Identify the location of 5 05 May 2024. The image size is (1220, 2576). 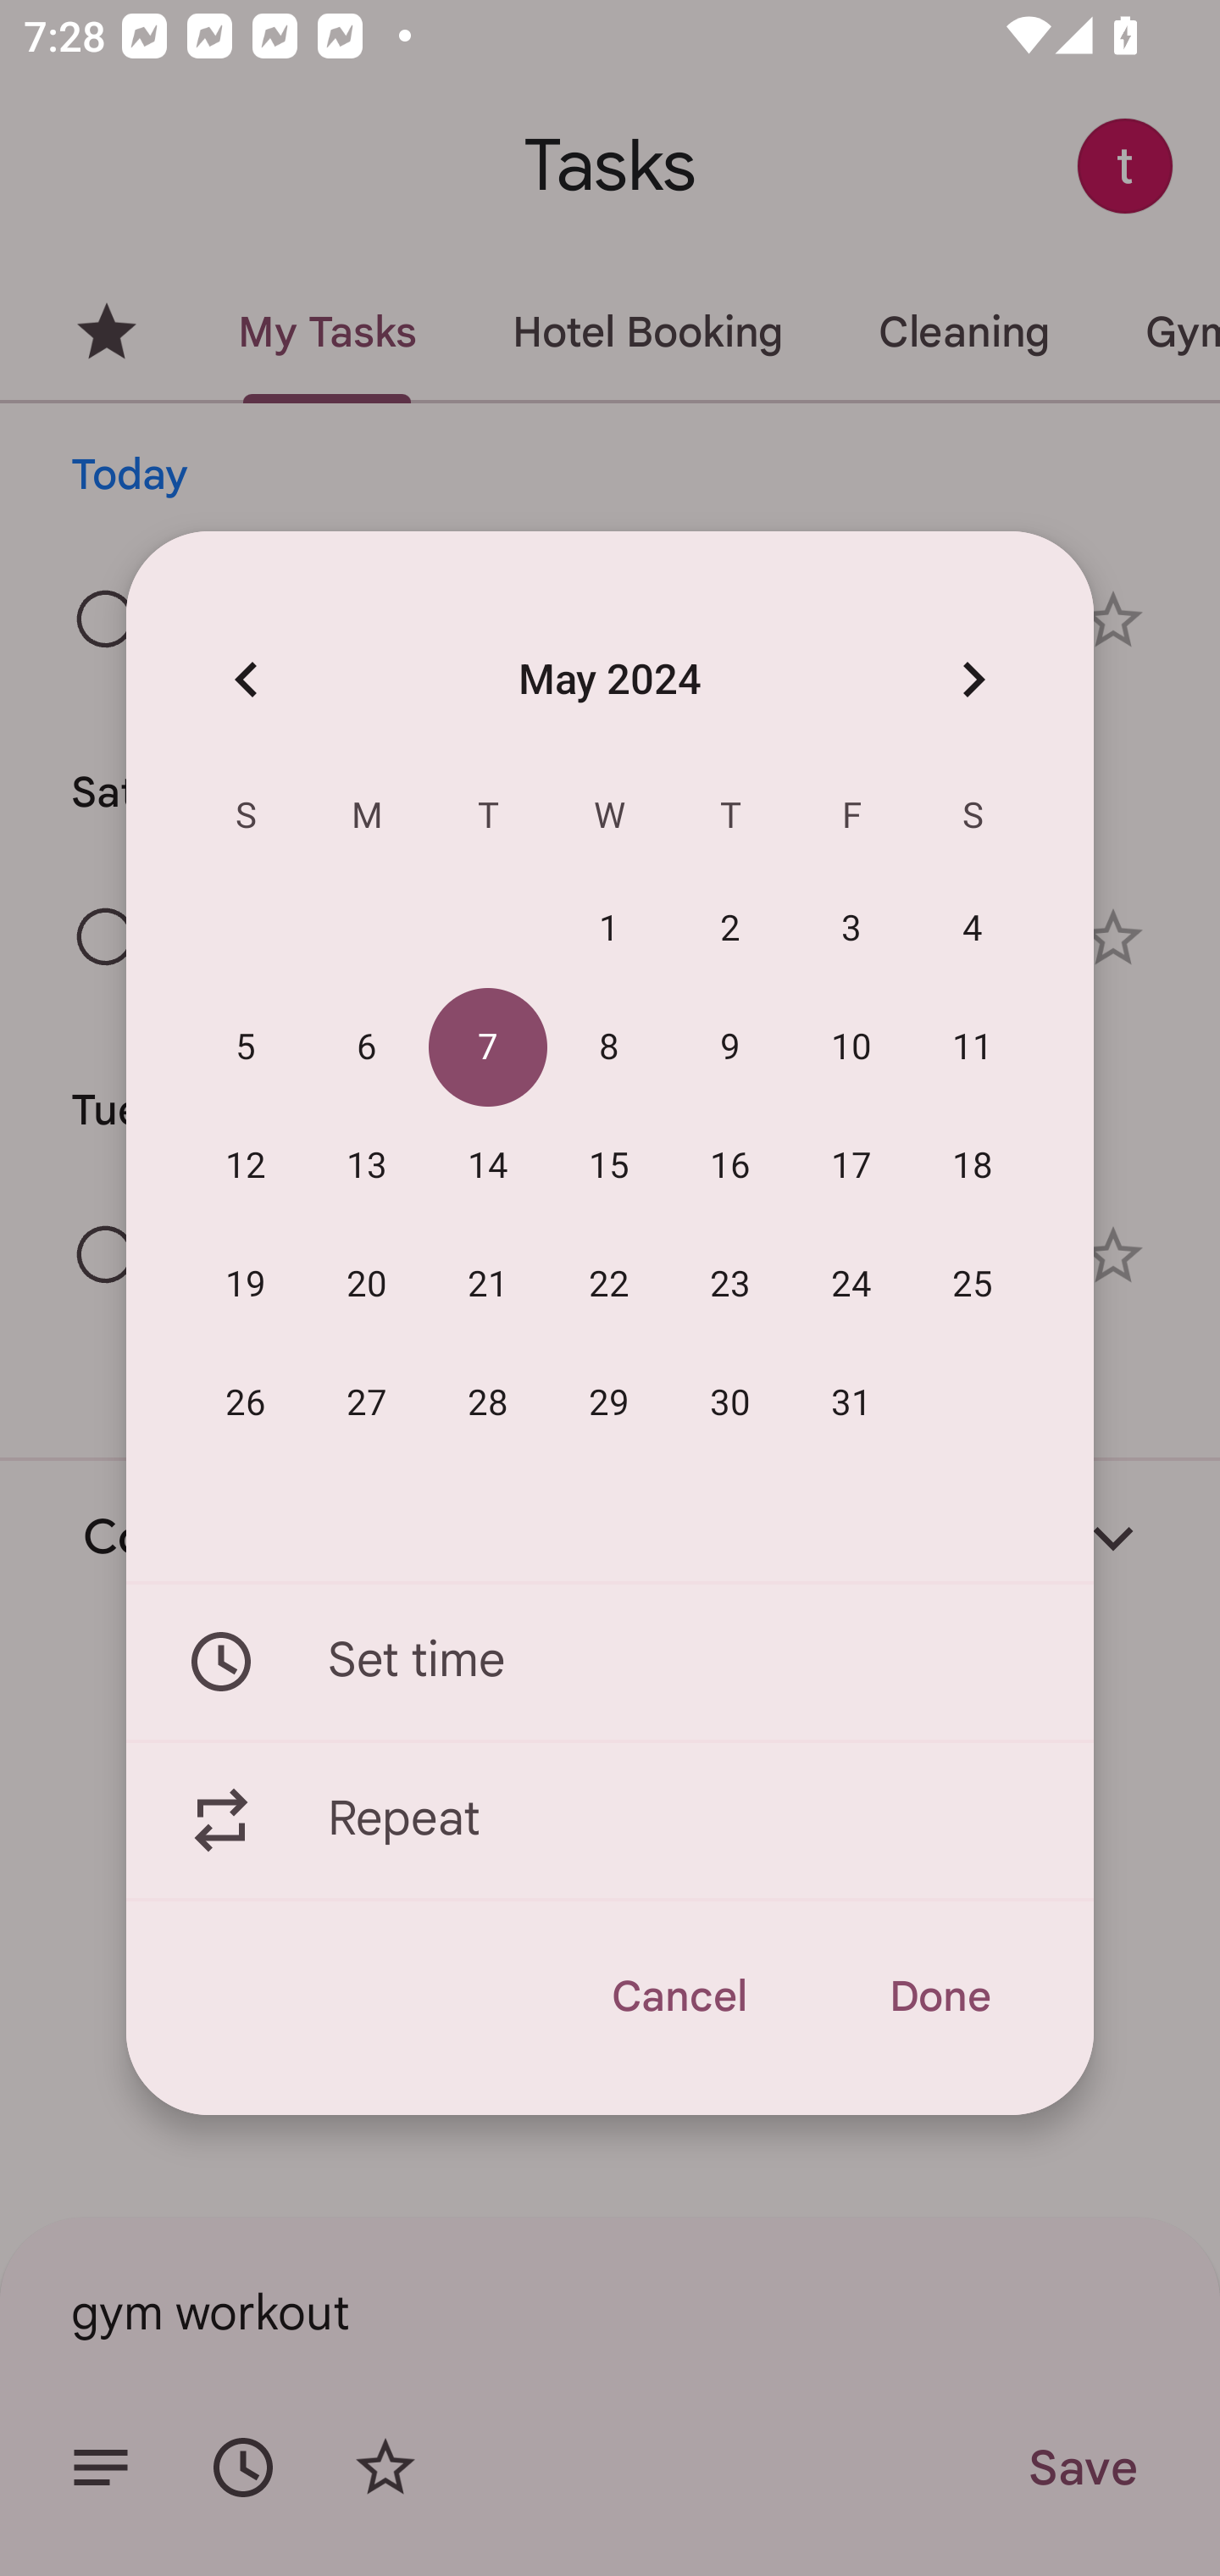
(246, 1048).